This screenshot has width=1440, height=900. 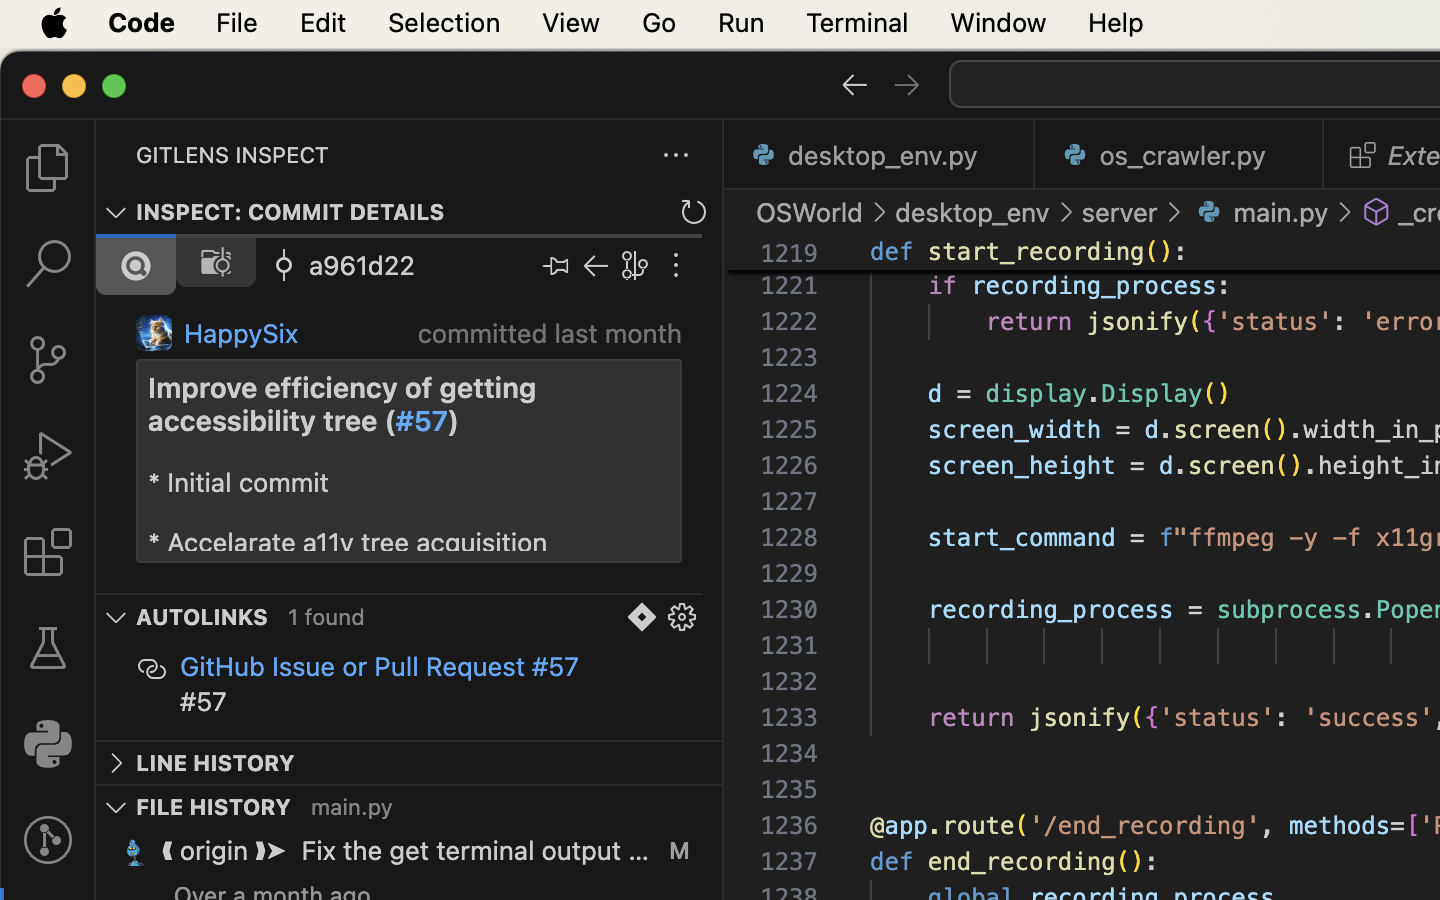 What do you see at coordinates (1363, 155) in the screenshot?
I see `` at bounding box center [1363, 155].